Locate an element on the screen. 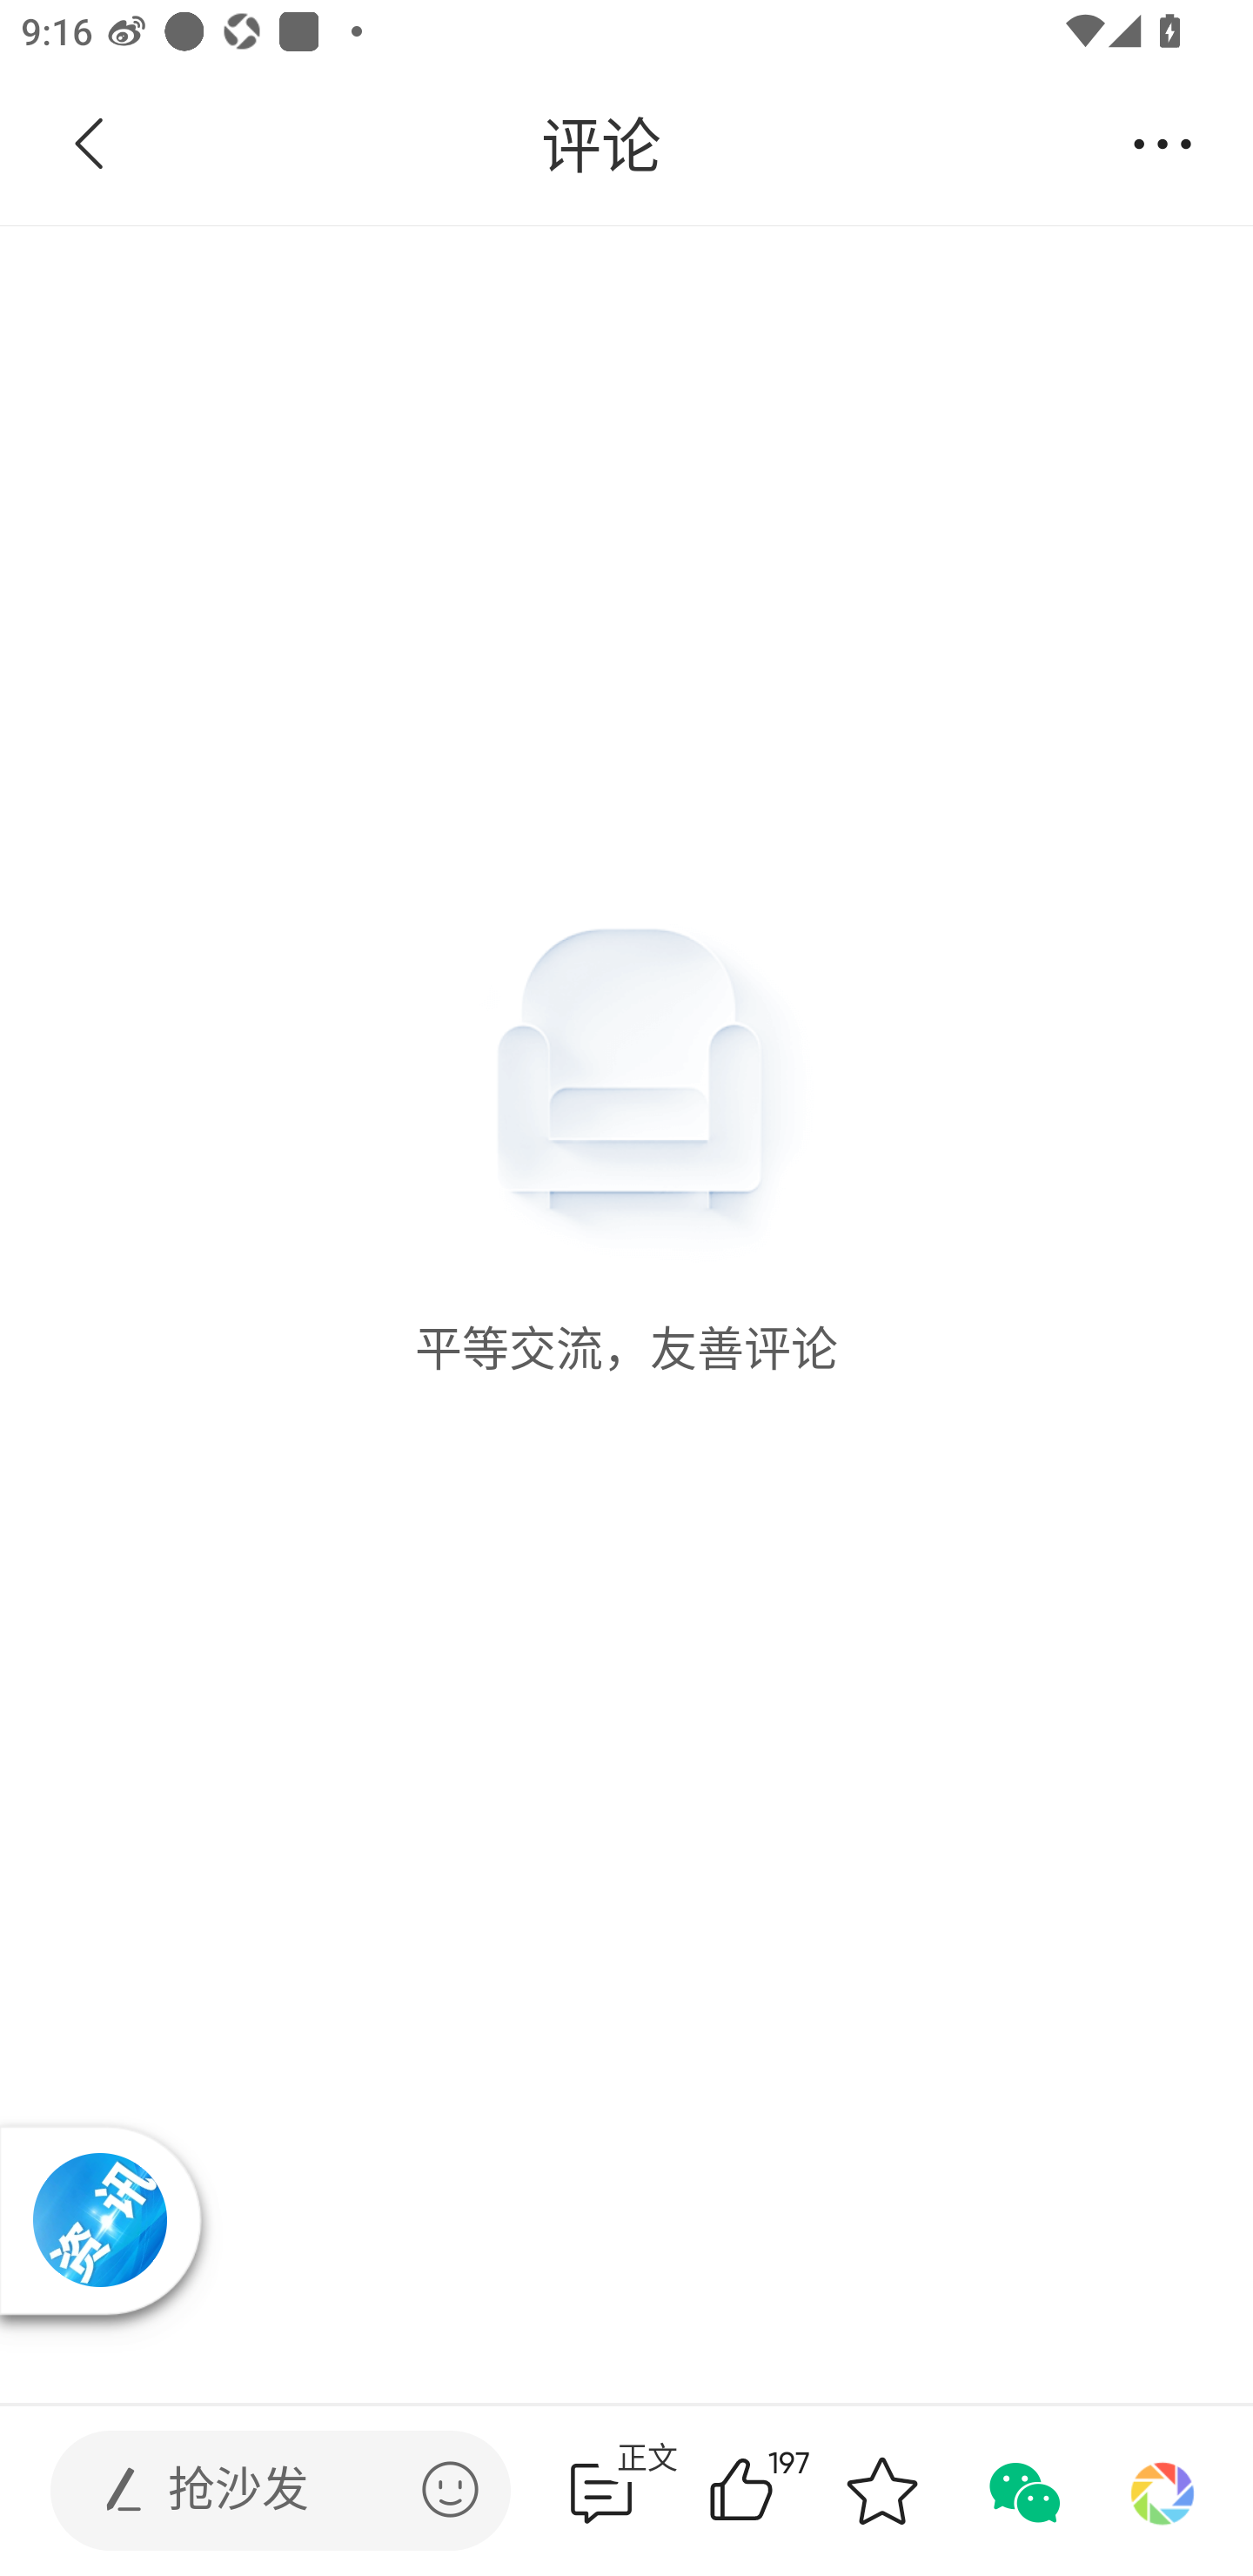  播放器 is located at coordinates (99, 2220).